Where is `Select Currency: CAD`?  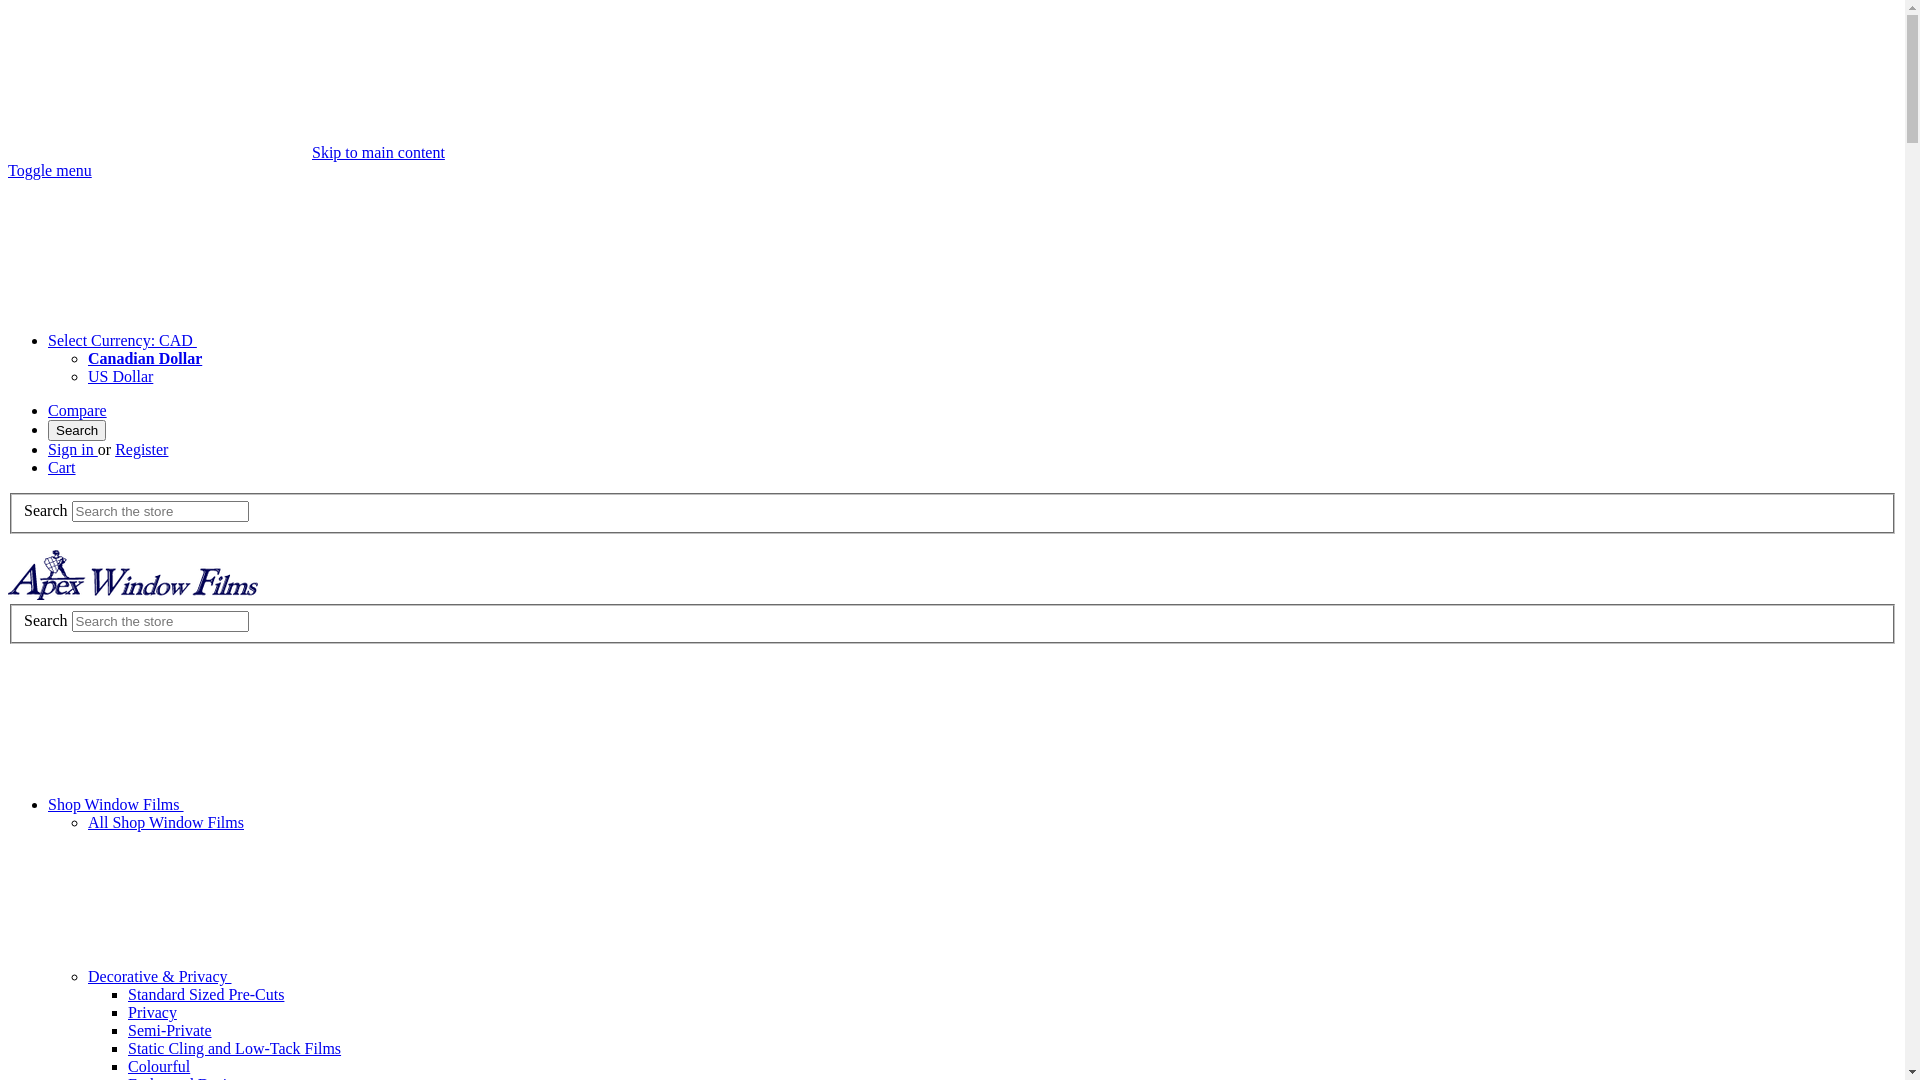
Select Currency: CAD is located at coordinates (272, 340).